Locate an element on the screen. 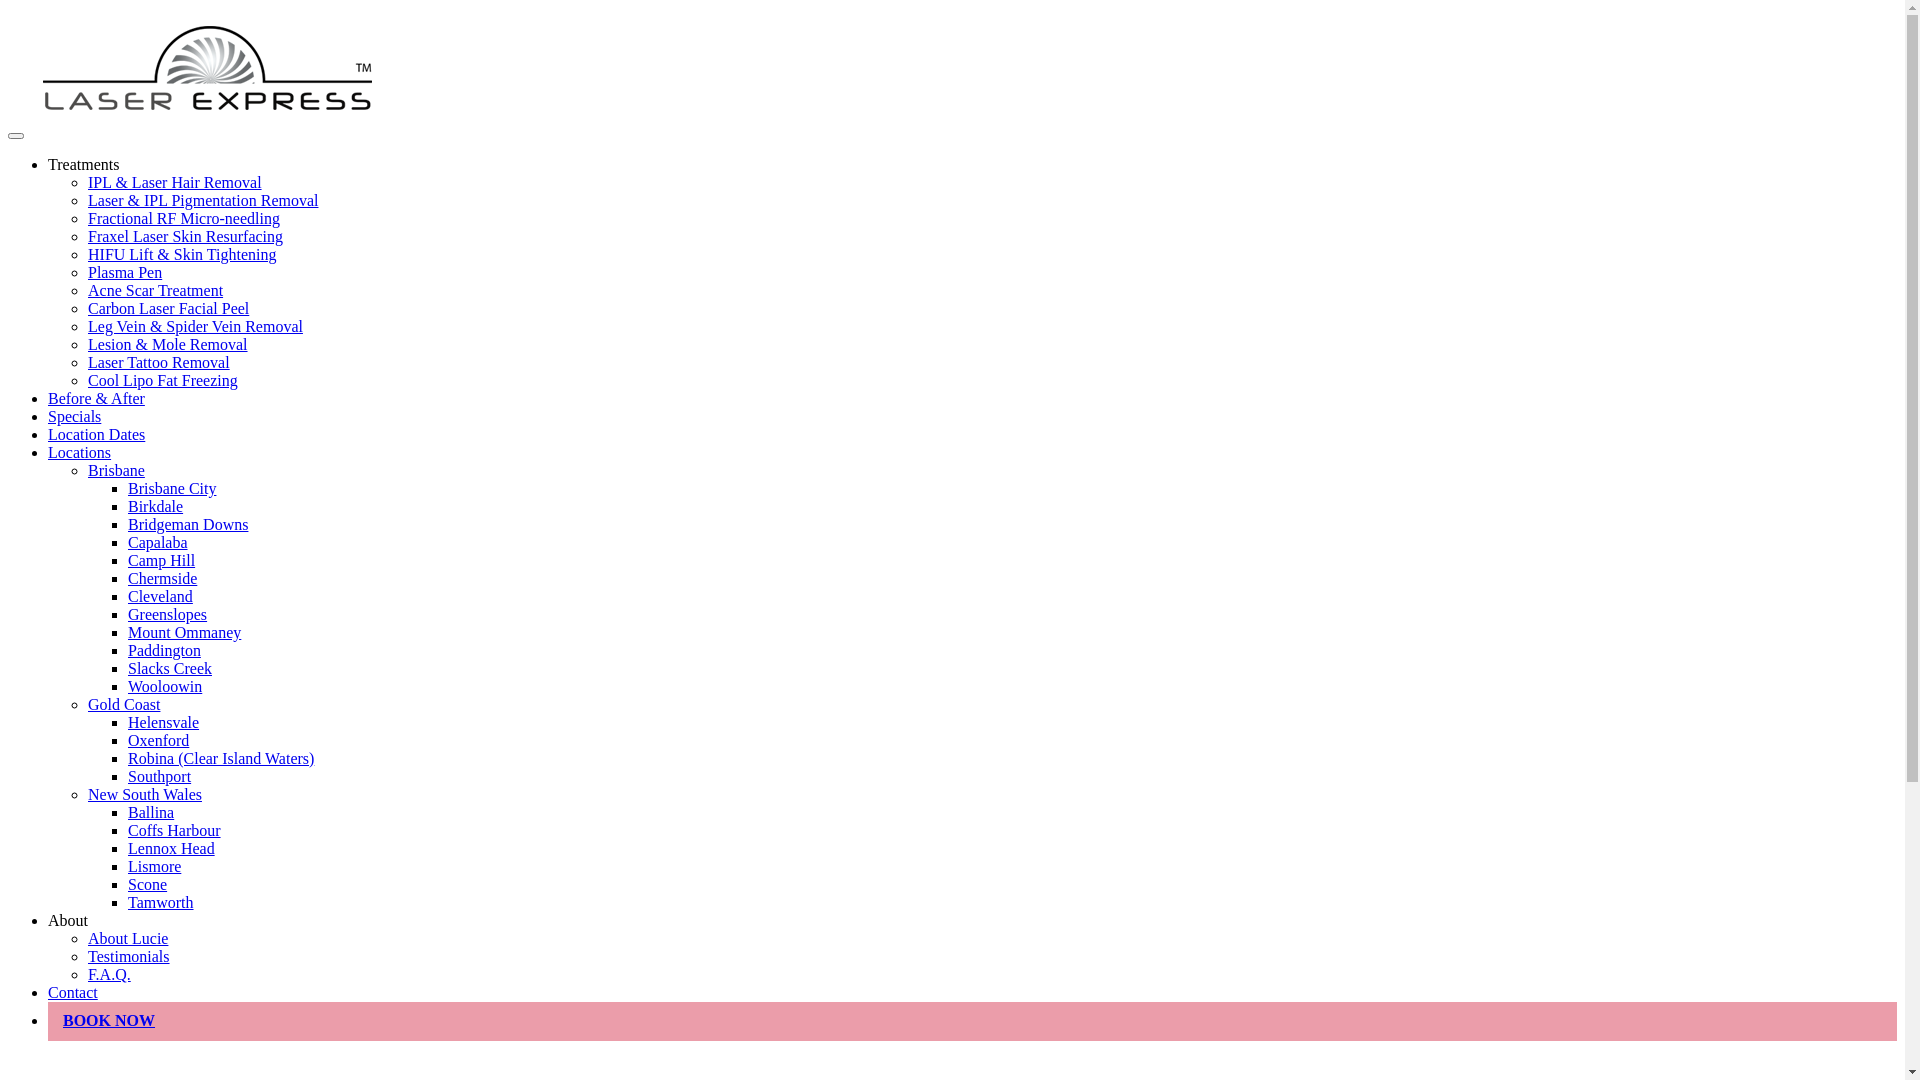  Slacks Creek is located at coordinates (170, 668).